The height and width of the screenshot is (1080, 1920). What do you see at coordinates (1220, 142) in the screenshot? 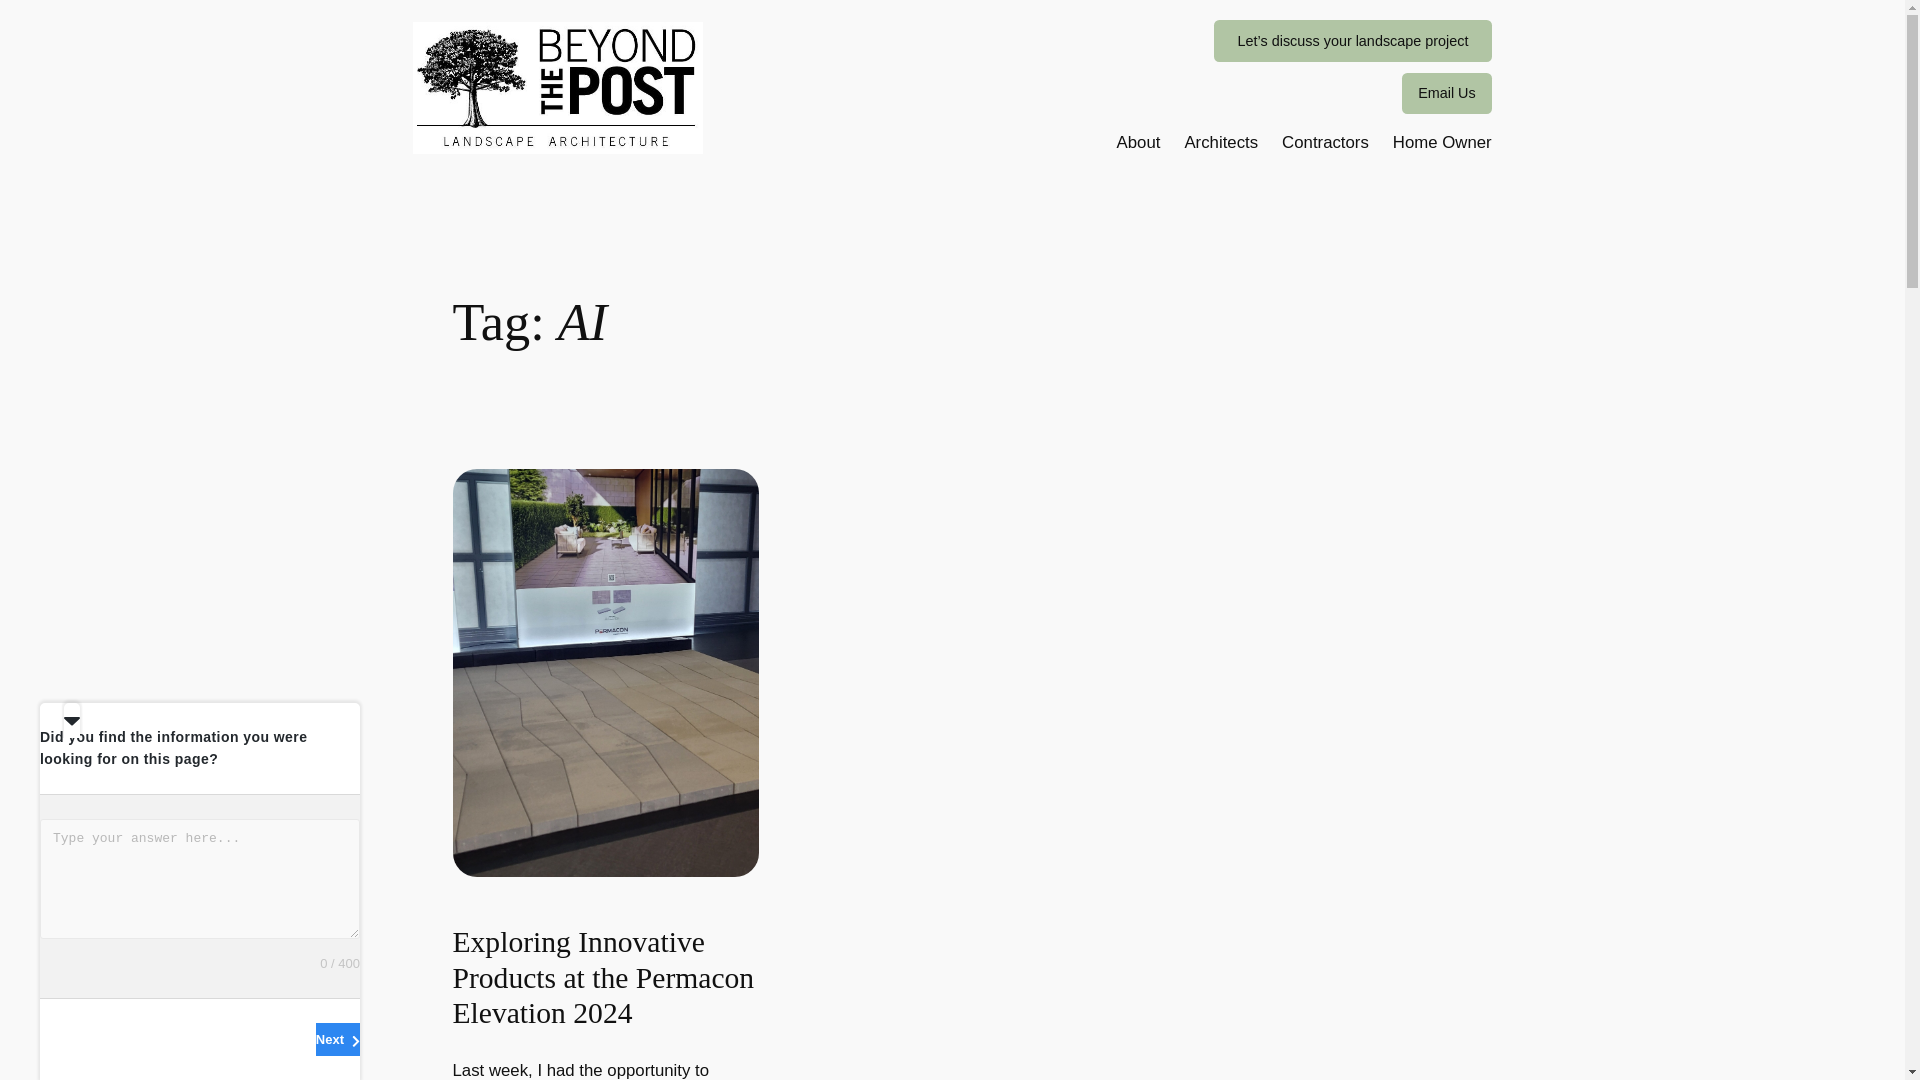
I see `Architects` at bounding box center [1220, 142].